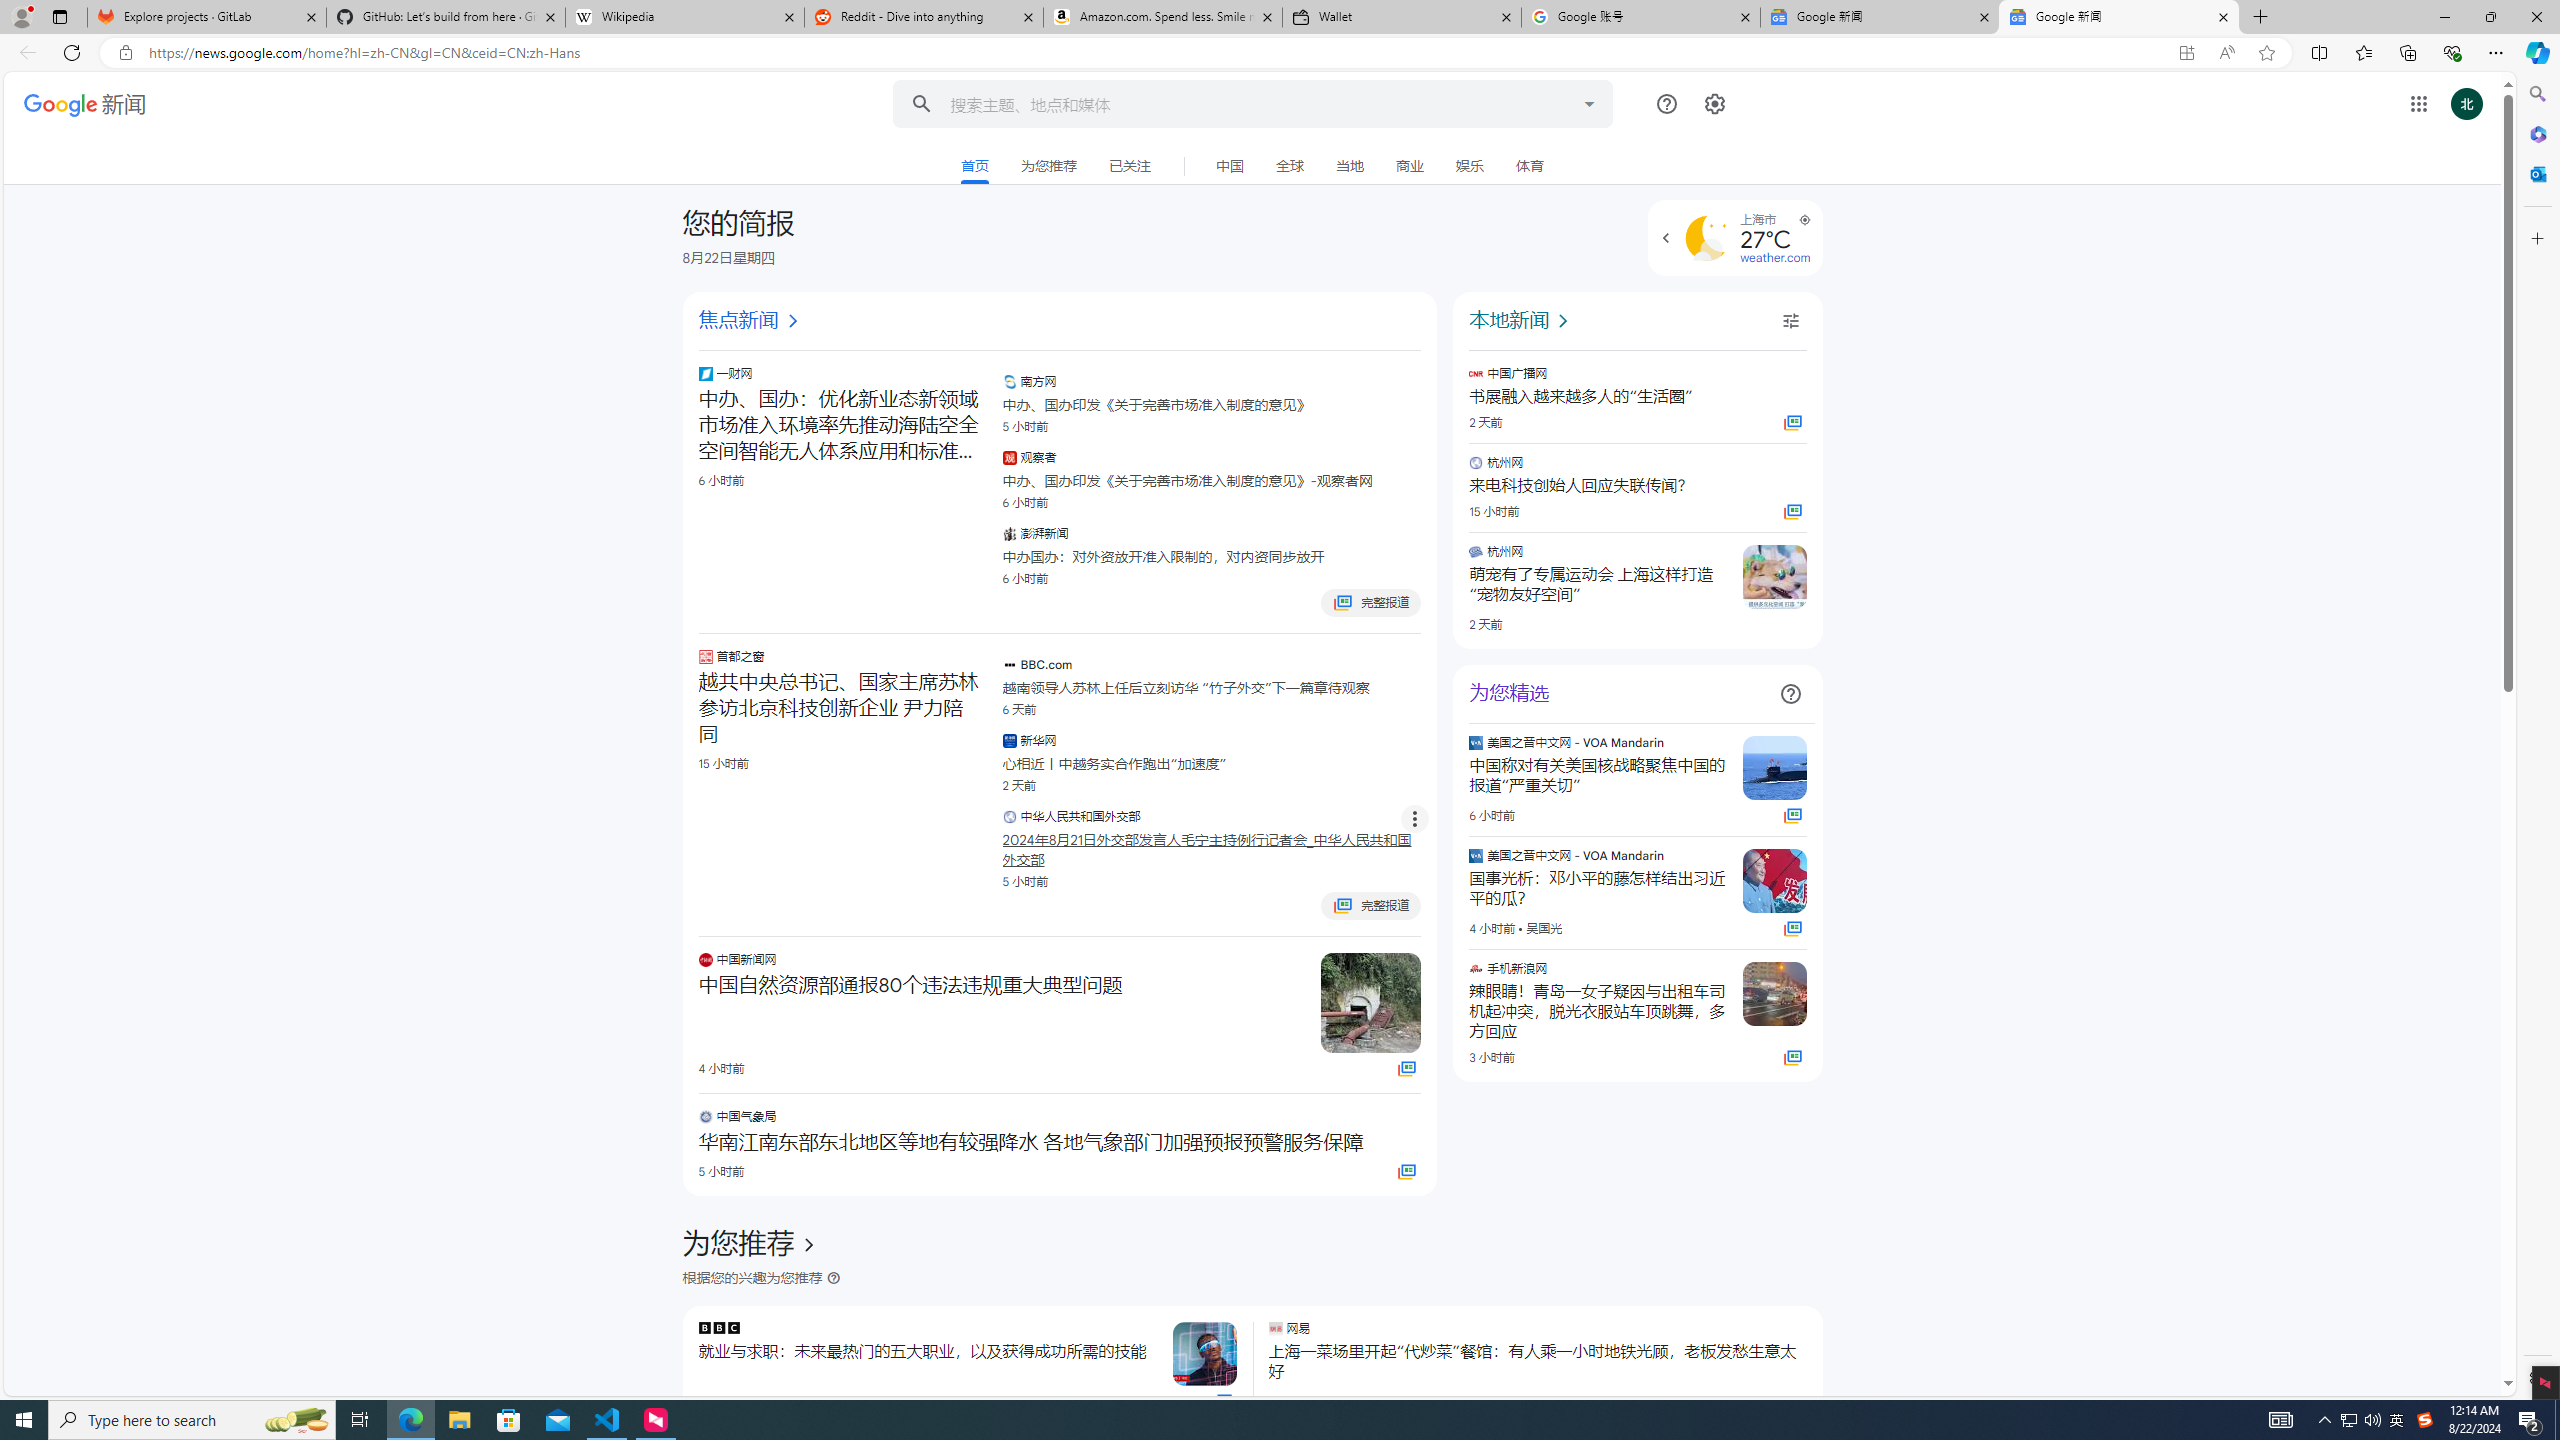 The image size is (2560, 1440). I want to click on Amazon.com. Spend less. Smile more., so click(1162, 17).